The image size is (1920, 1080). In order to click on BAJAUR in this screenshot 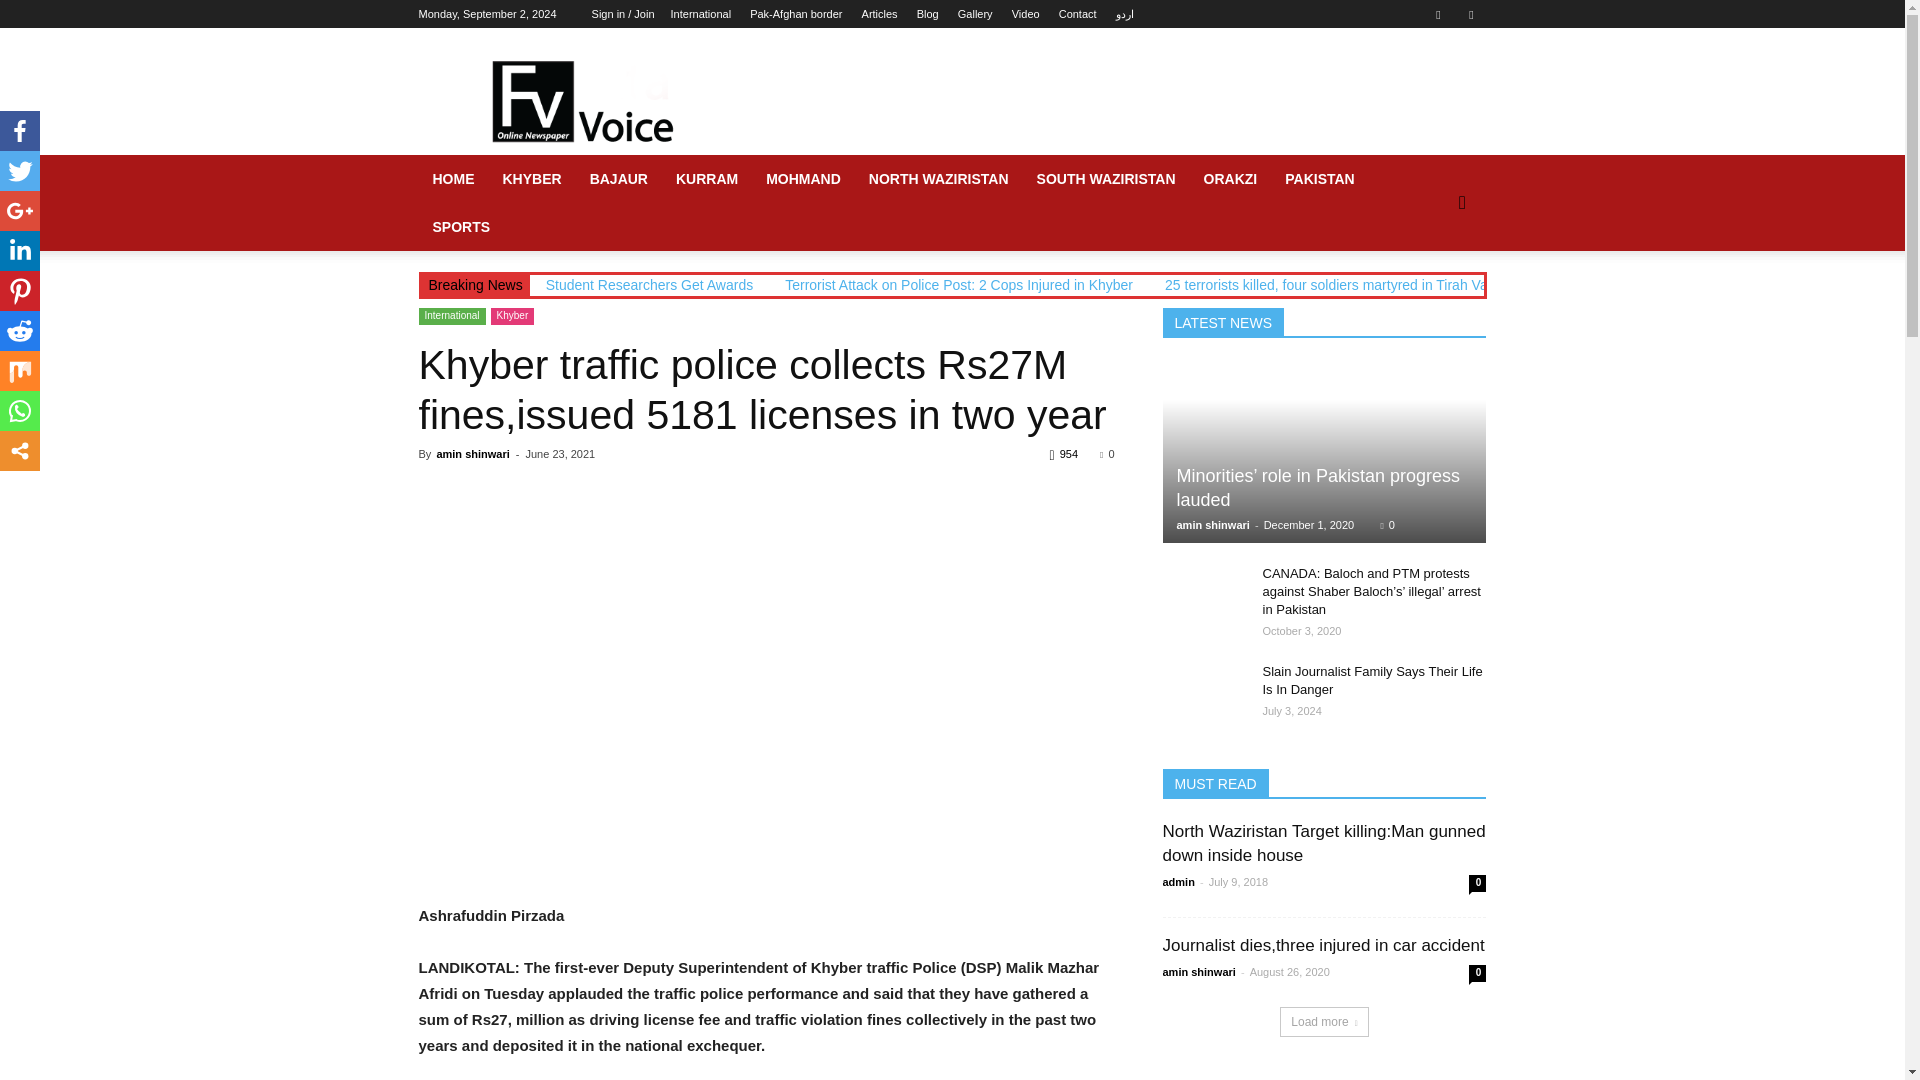, I will do `click(619, 179)`.